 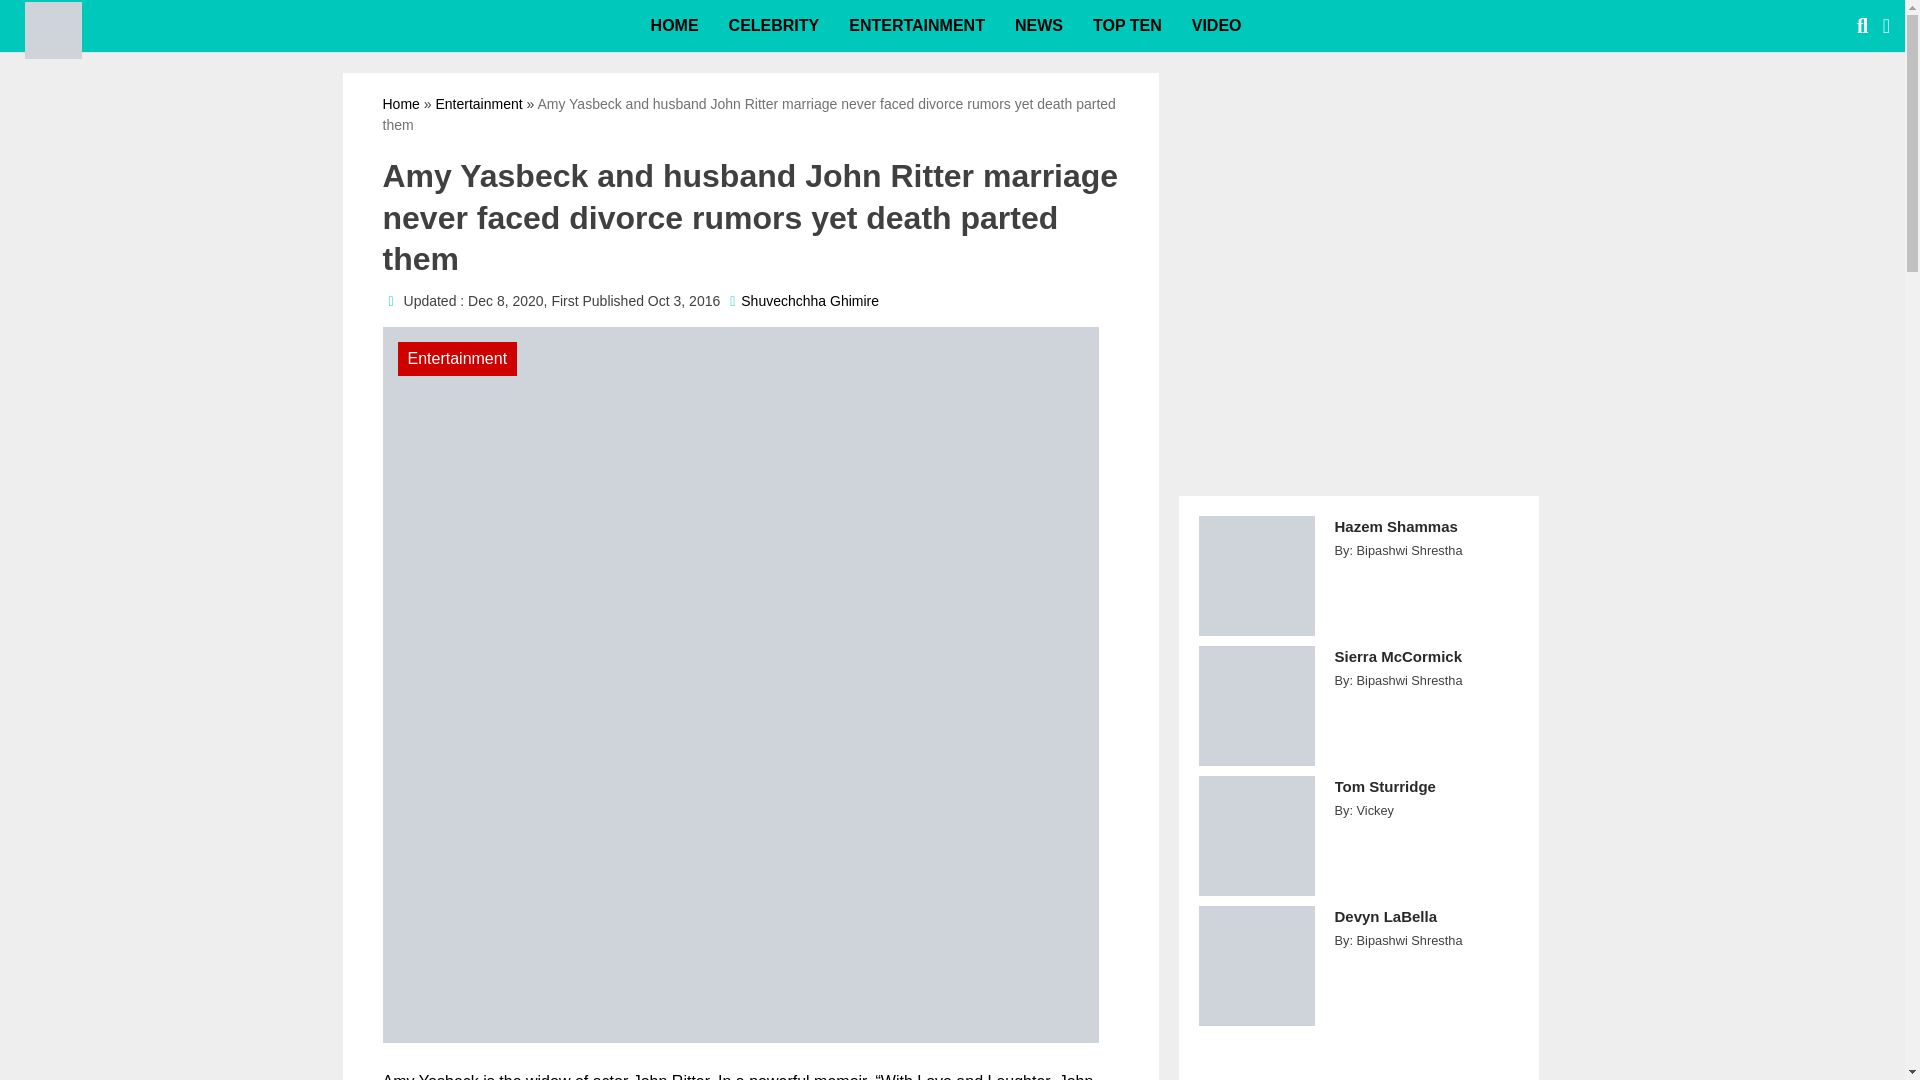 What do you see at coordinates (810, 300) in the screenshot?
I see `Shuvechchha Ghimire` at bounding box center [810, 300].